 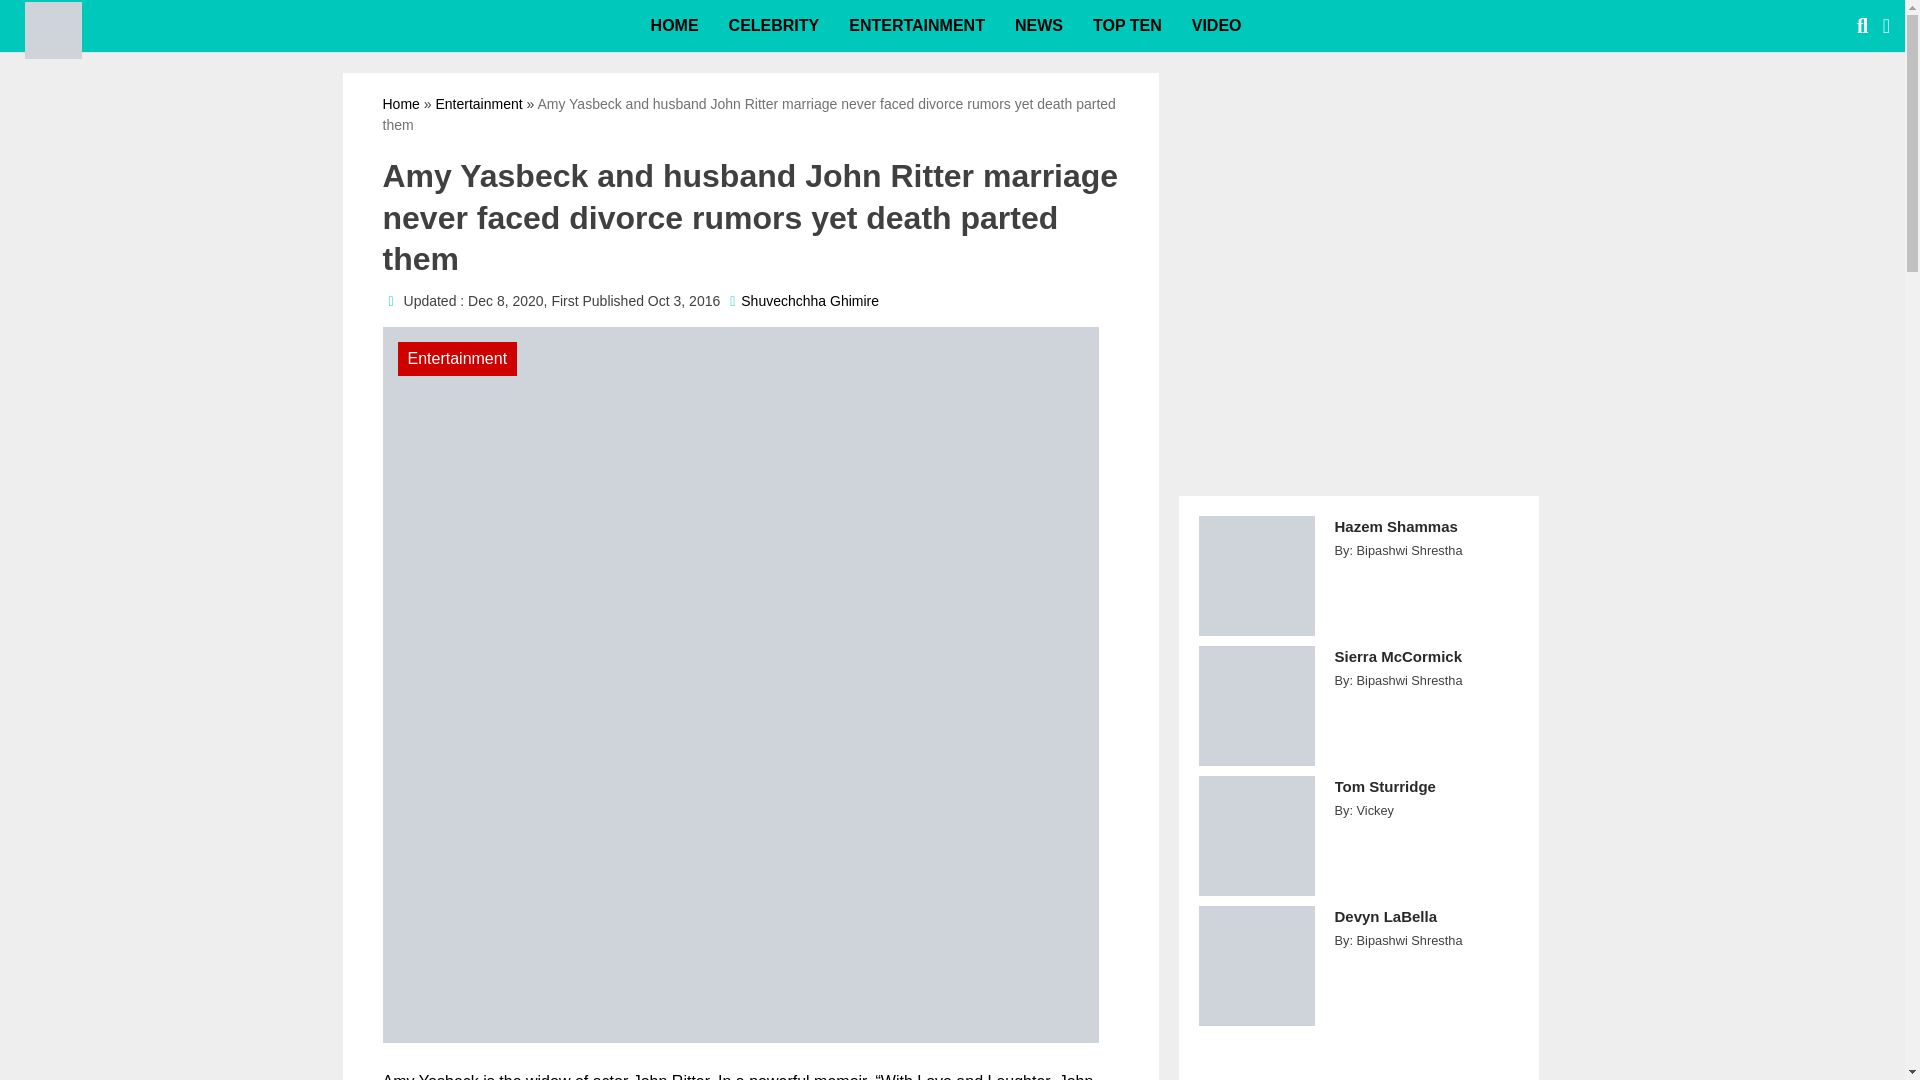 What do you see at coordinates (810, 300) in the screenshot?
I see `Shuvechchha Ghimire` at bounding box center [810, 300].